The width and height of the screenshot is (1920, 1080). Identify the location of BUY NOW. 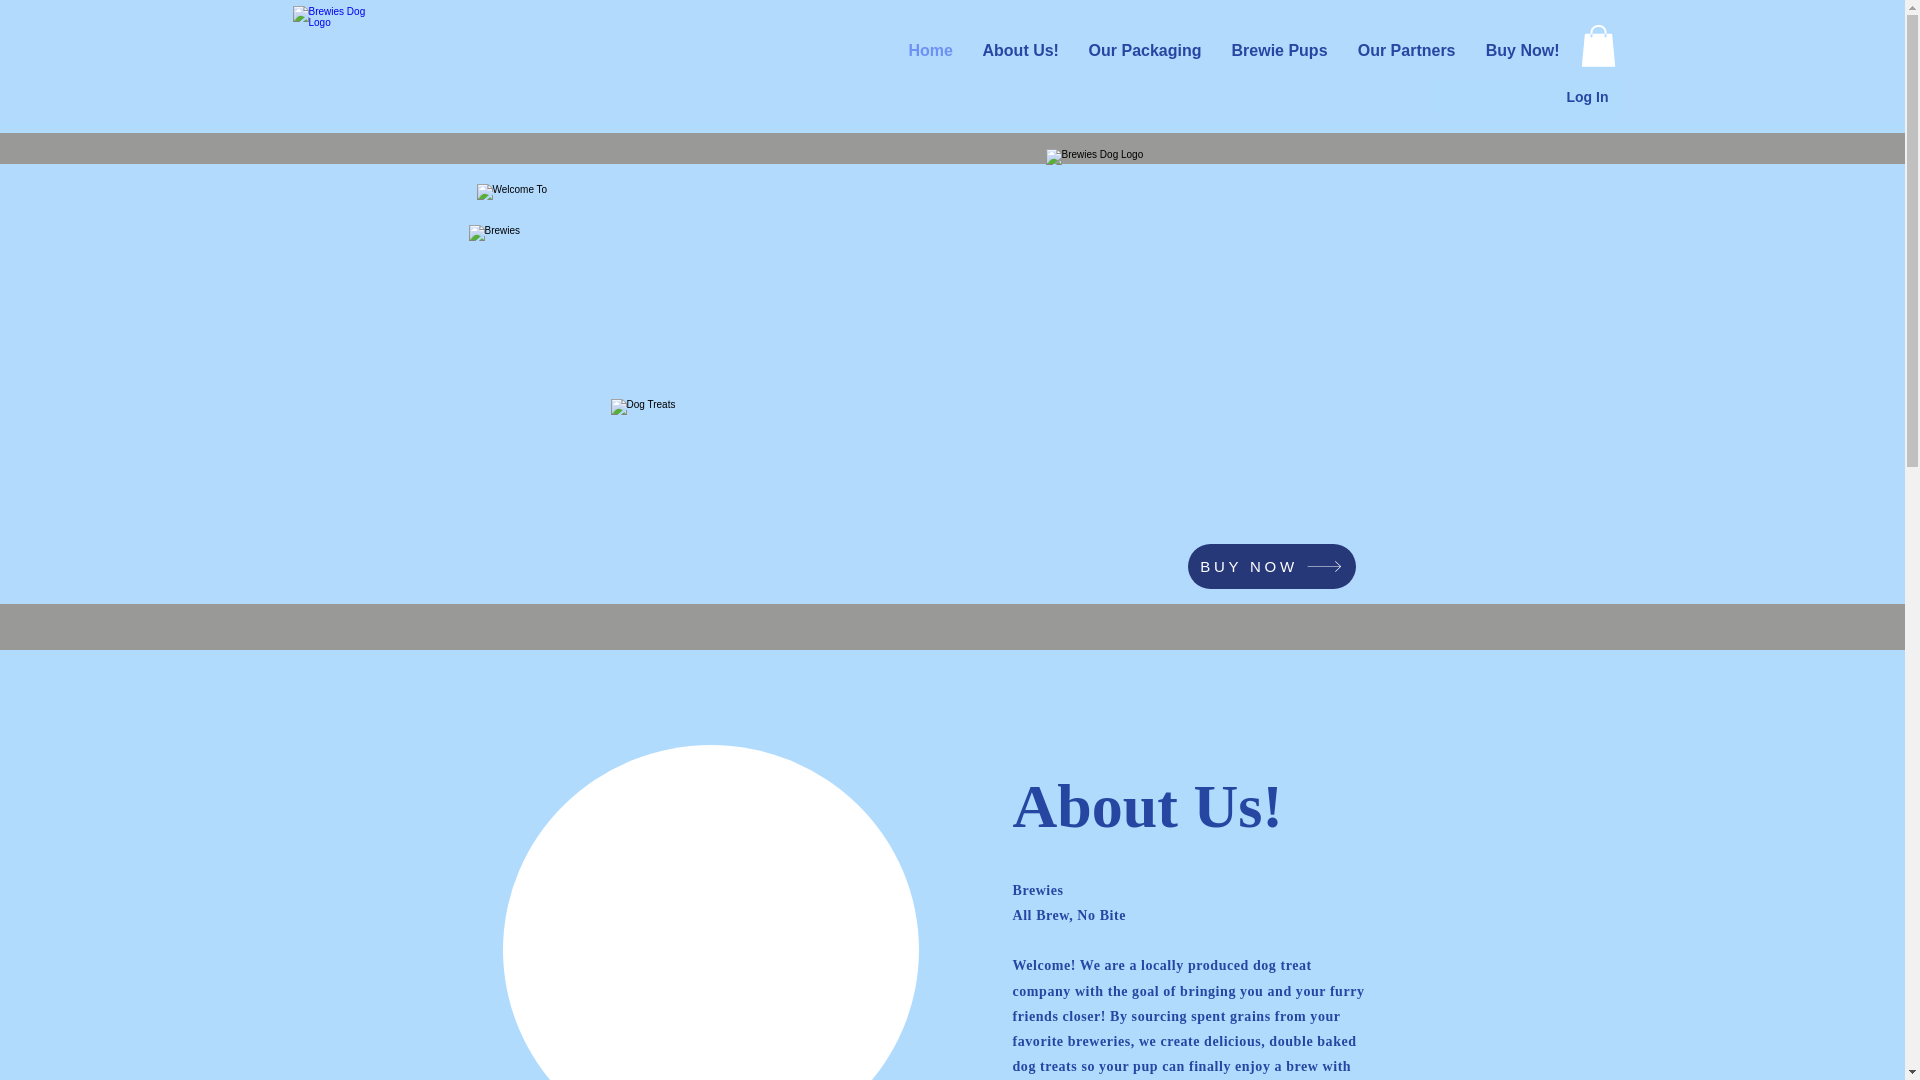
(1272, 566).